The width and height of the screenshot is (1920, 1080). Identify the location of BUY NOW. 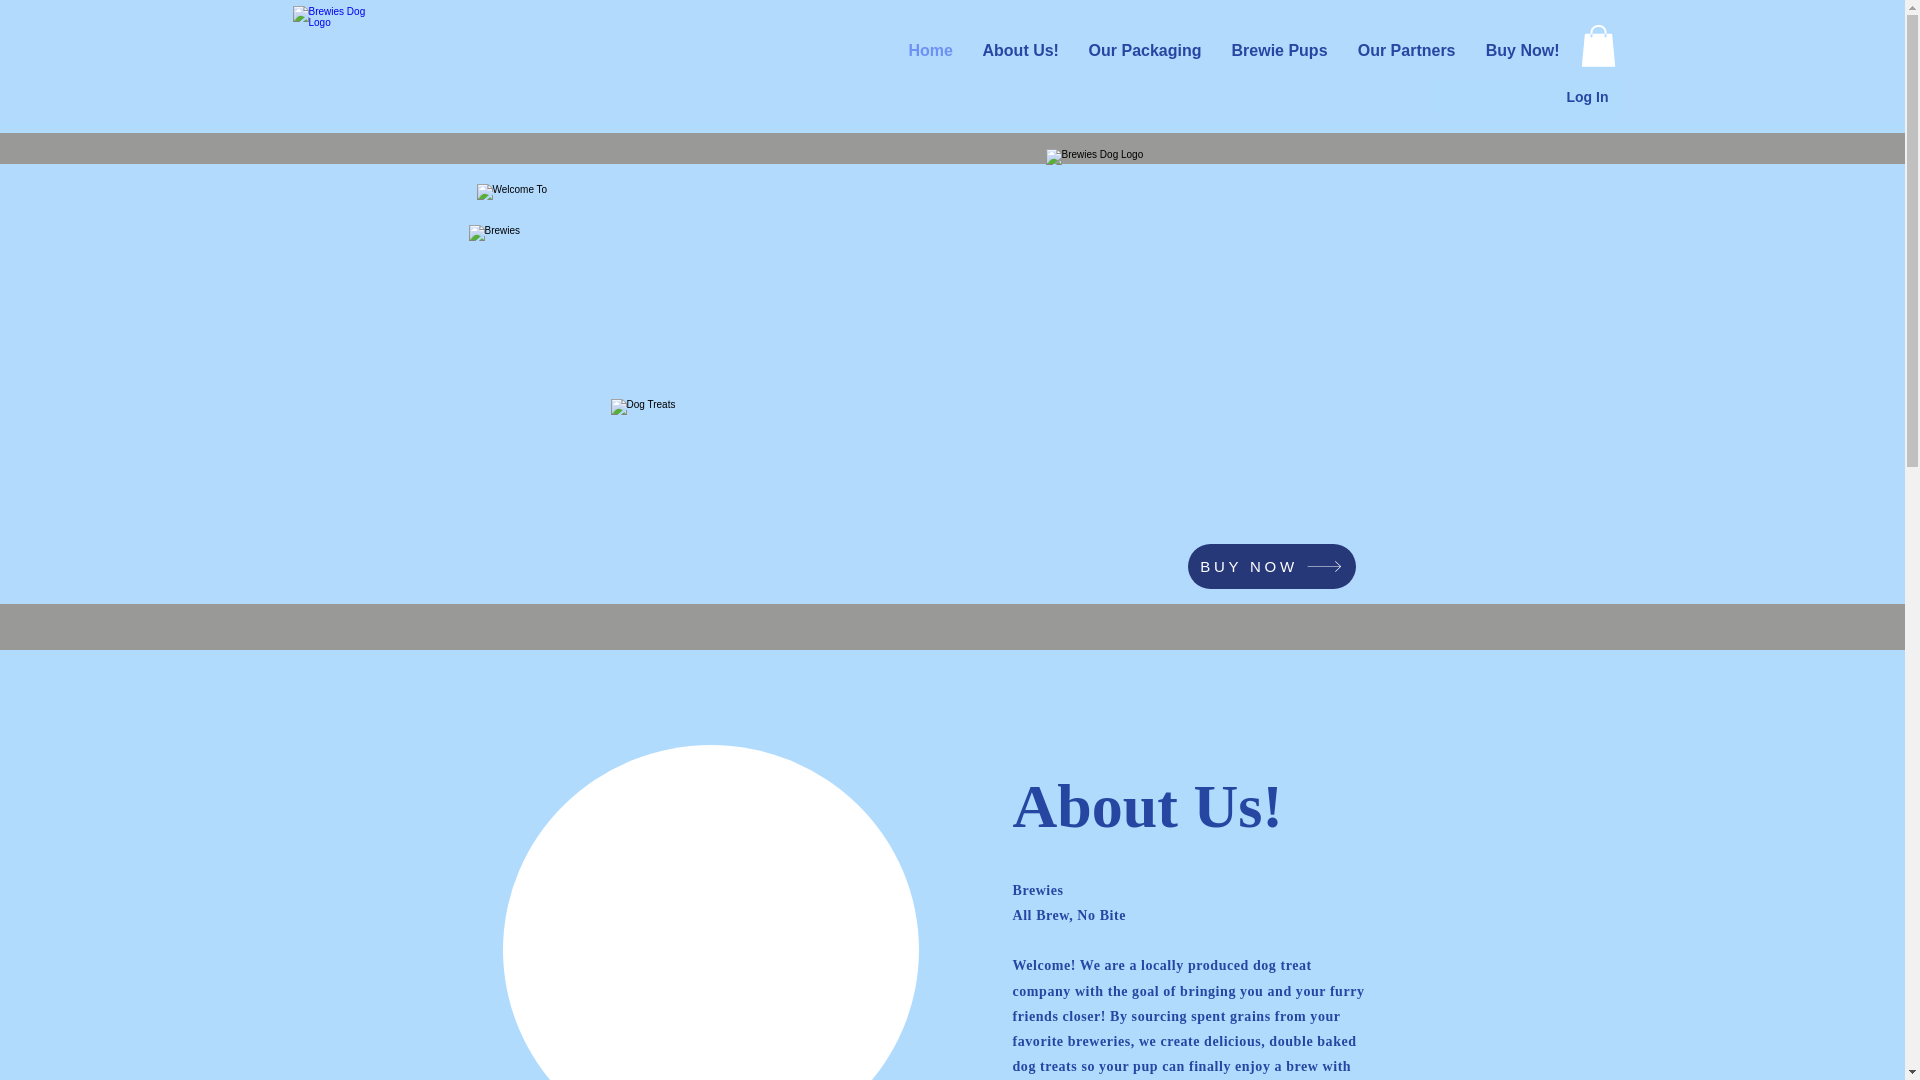
(1272, 566).